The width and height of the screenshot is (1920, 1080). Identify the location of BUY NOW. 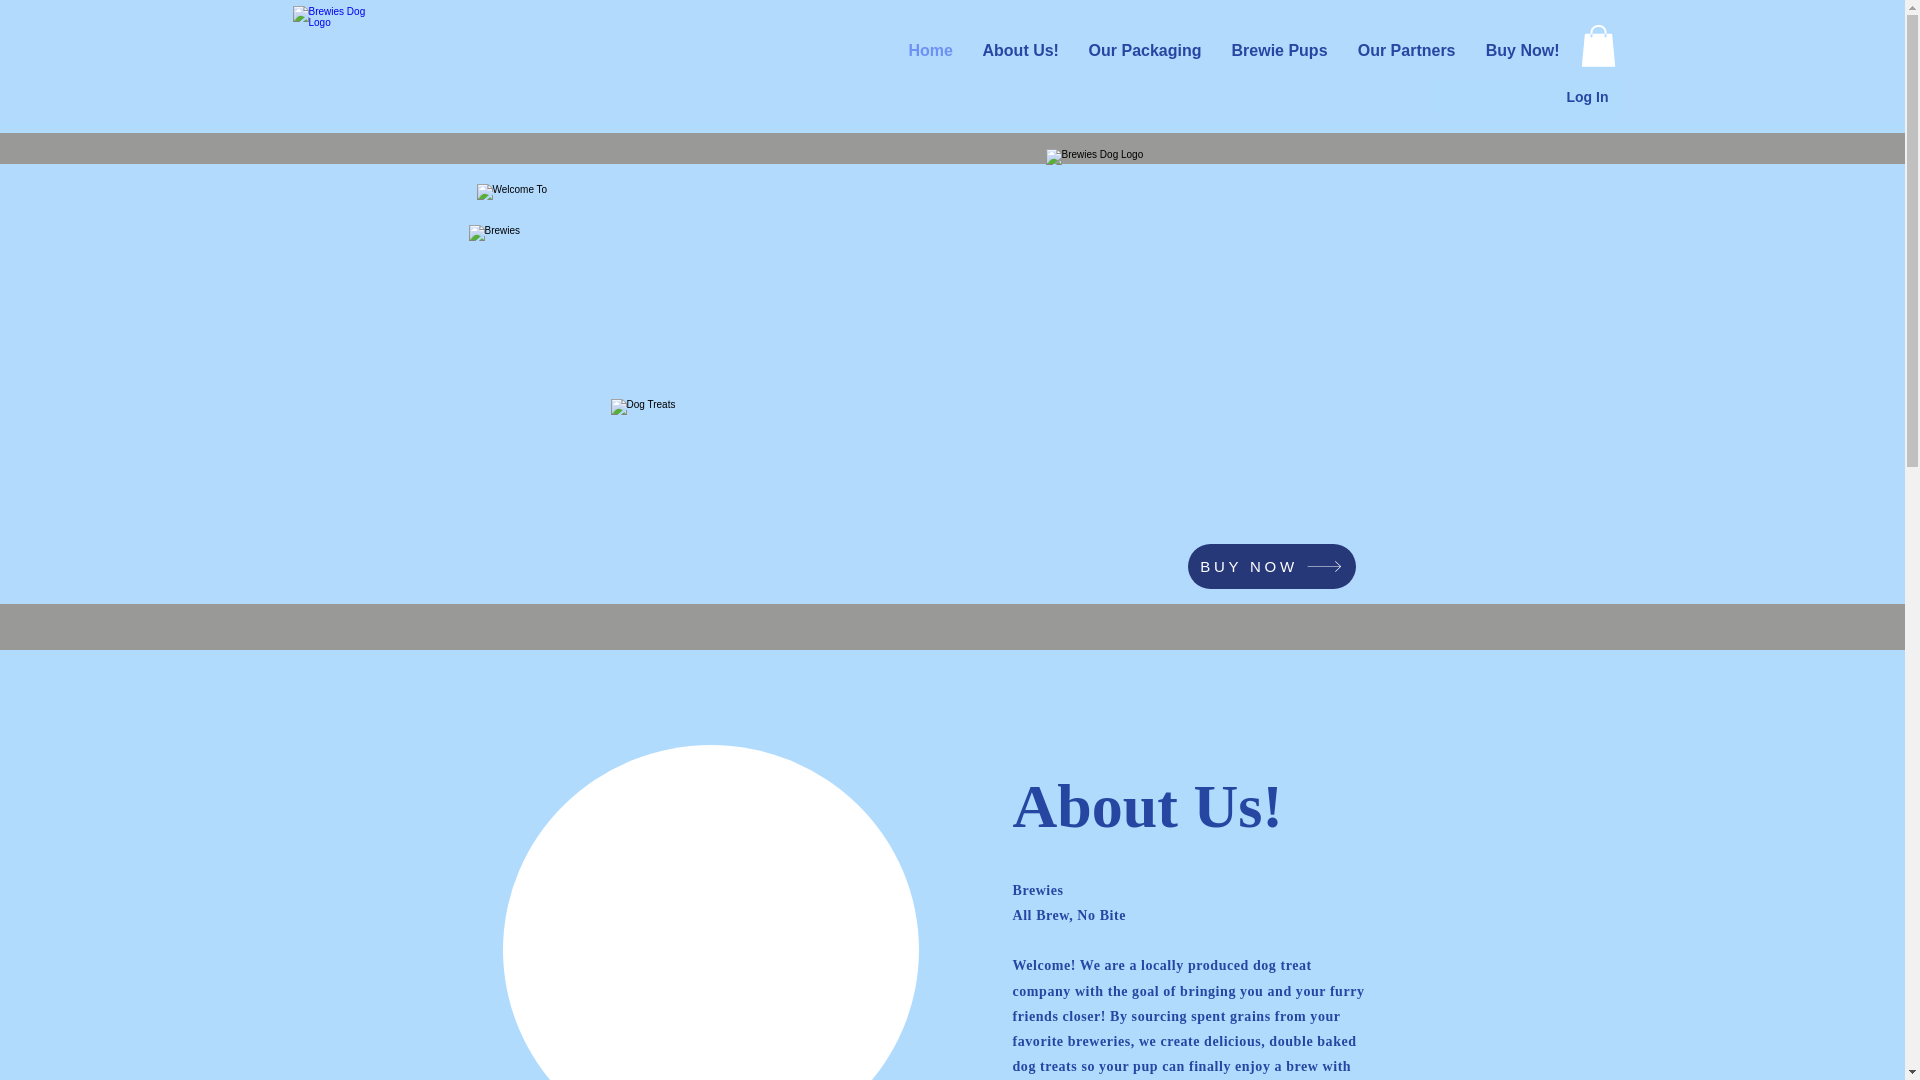
(1272, 566).